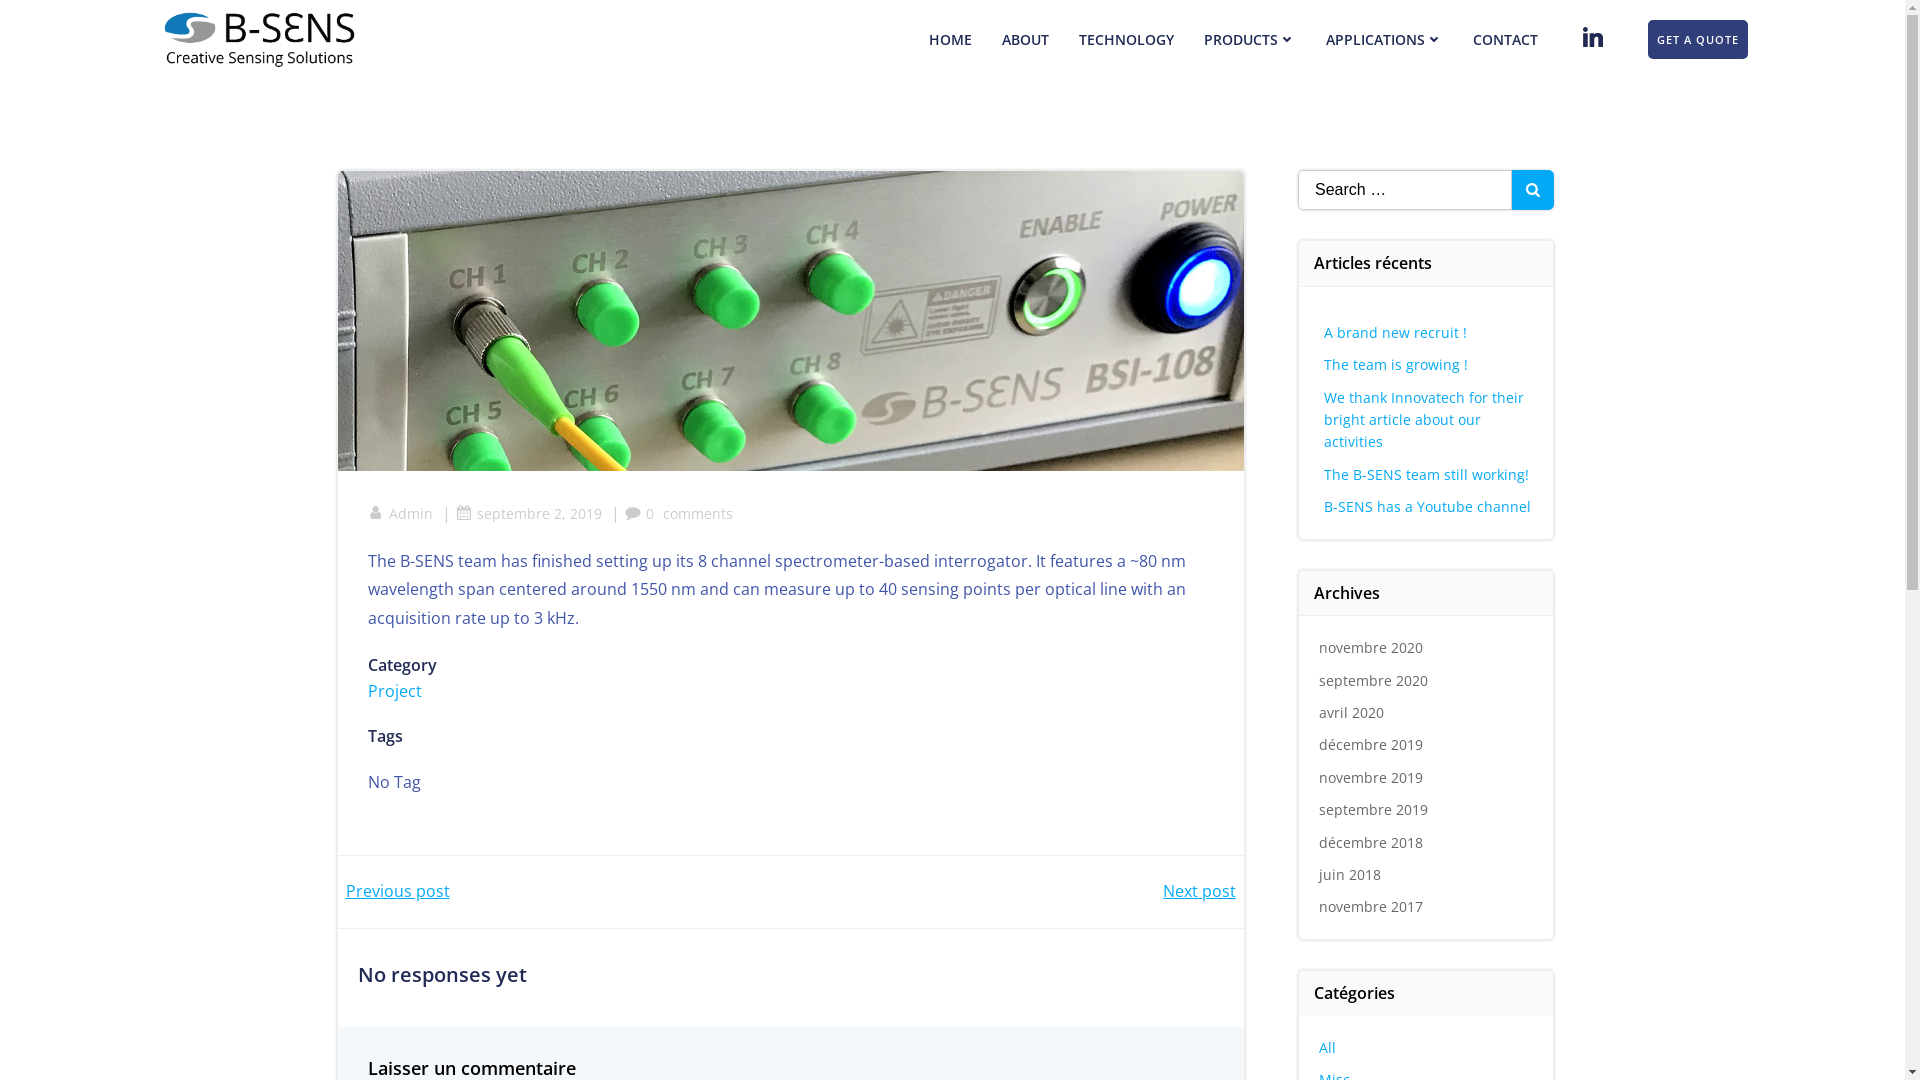  What do you see at coordinates (1328, 1048) in the screenshot?
I see `All` at bounding box center [1328, 1048].